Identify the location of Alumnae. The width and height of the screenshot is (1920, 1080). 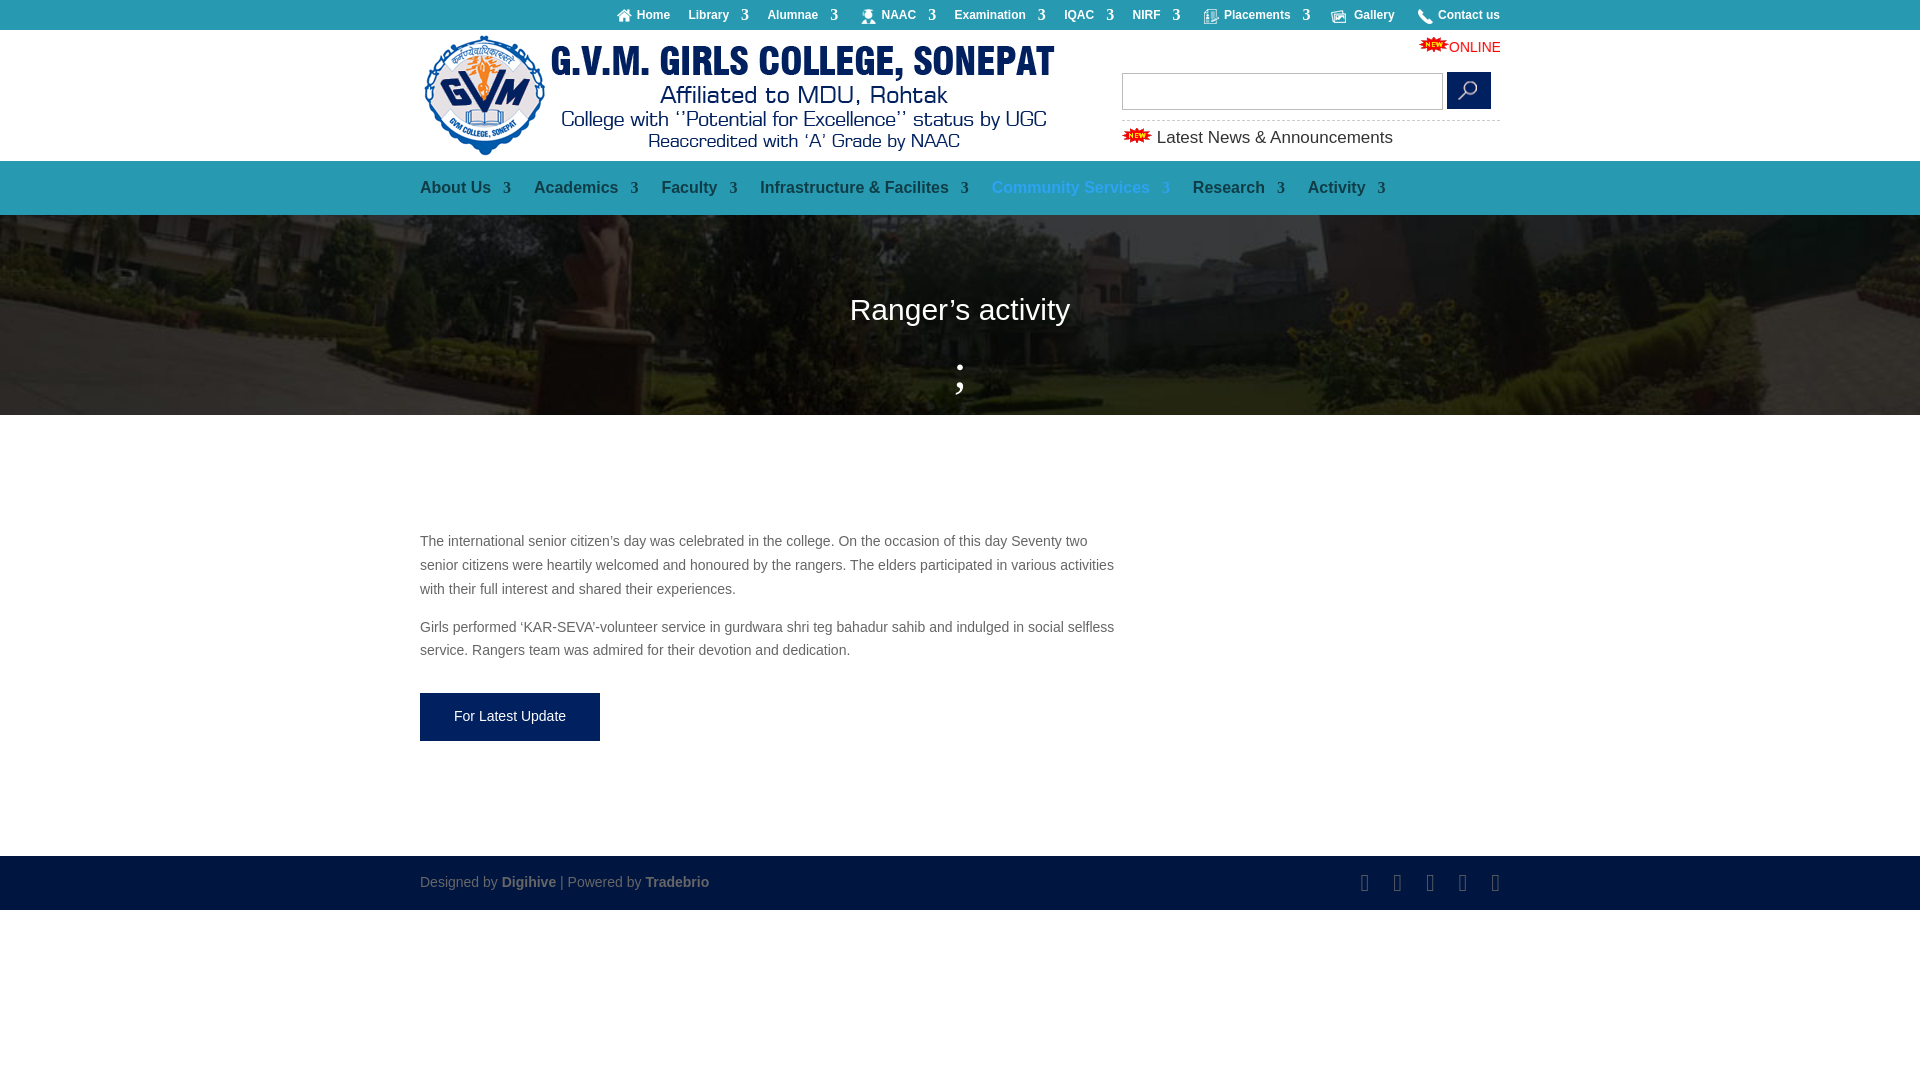
(802, 19).